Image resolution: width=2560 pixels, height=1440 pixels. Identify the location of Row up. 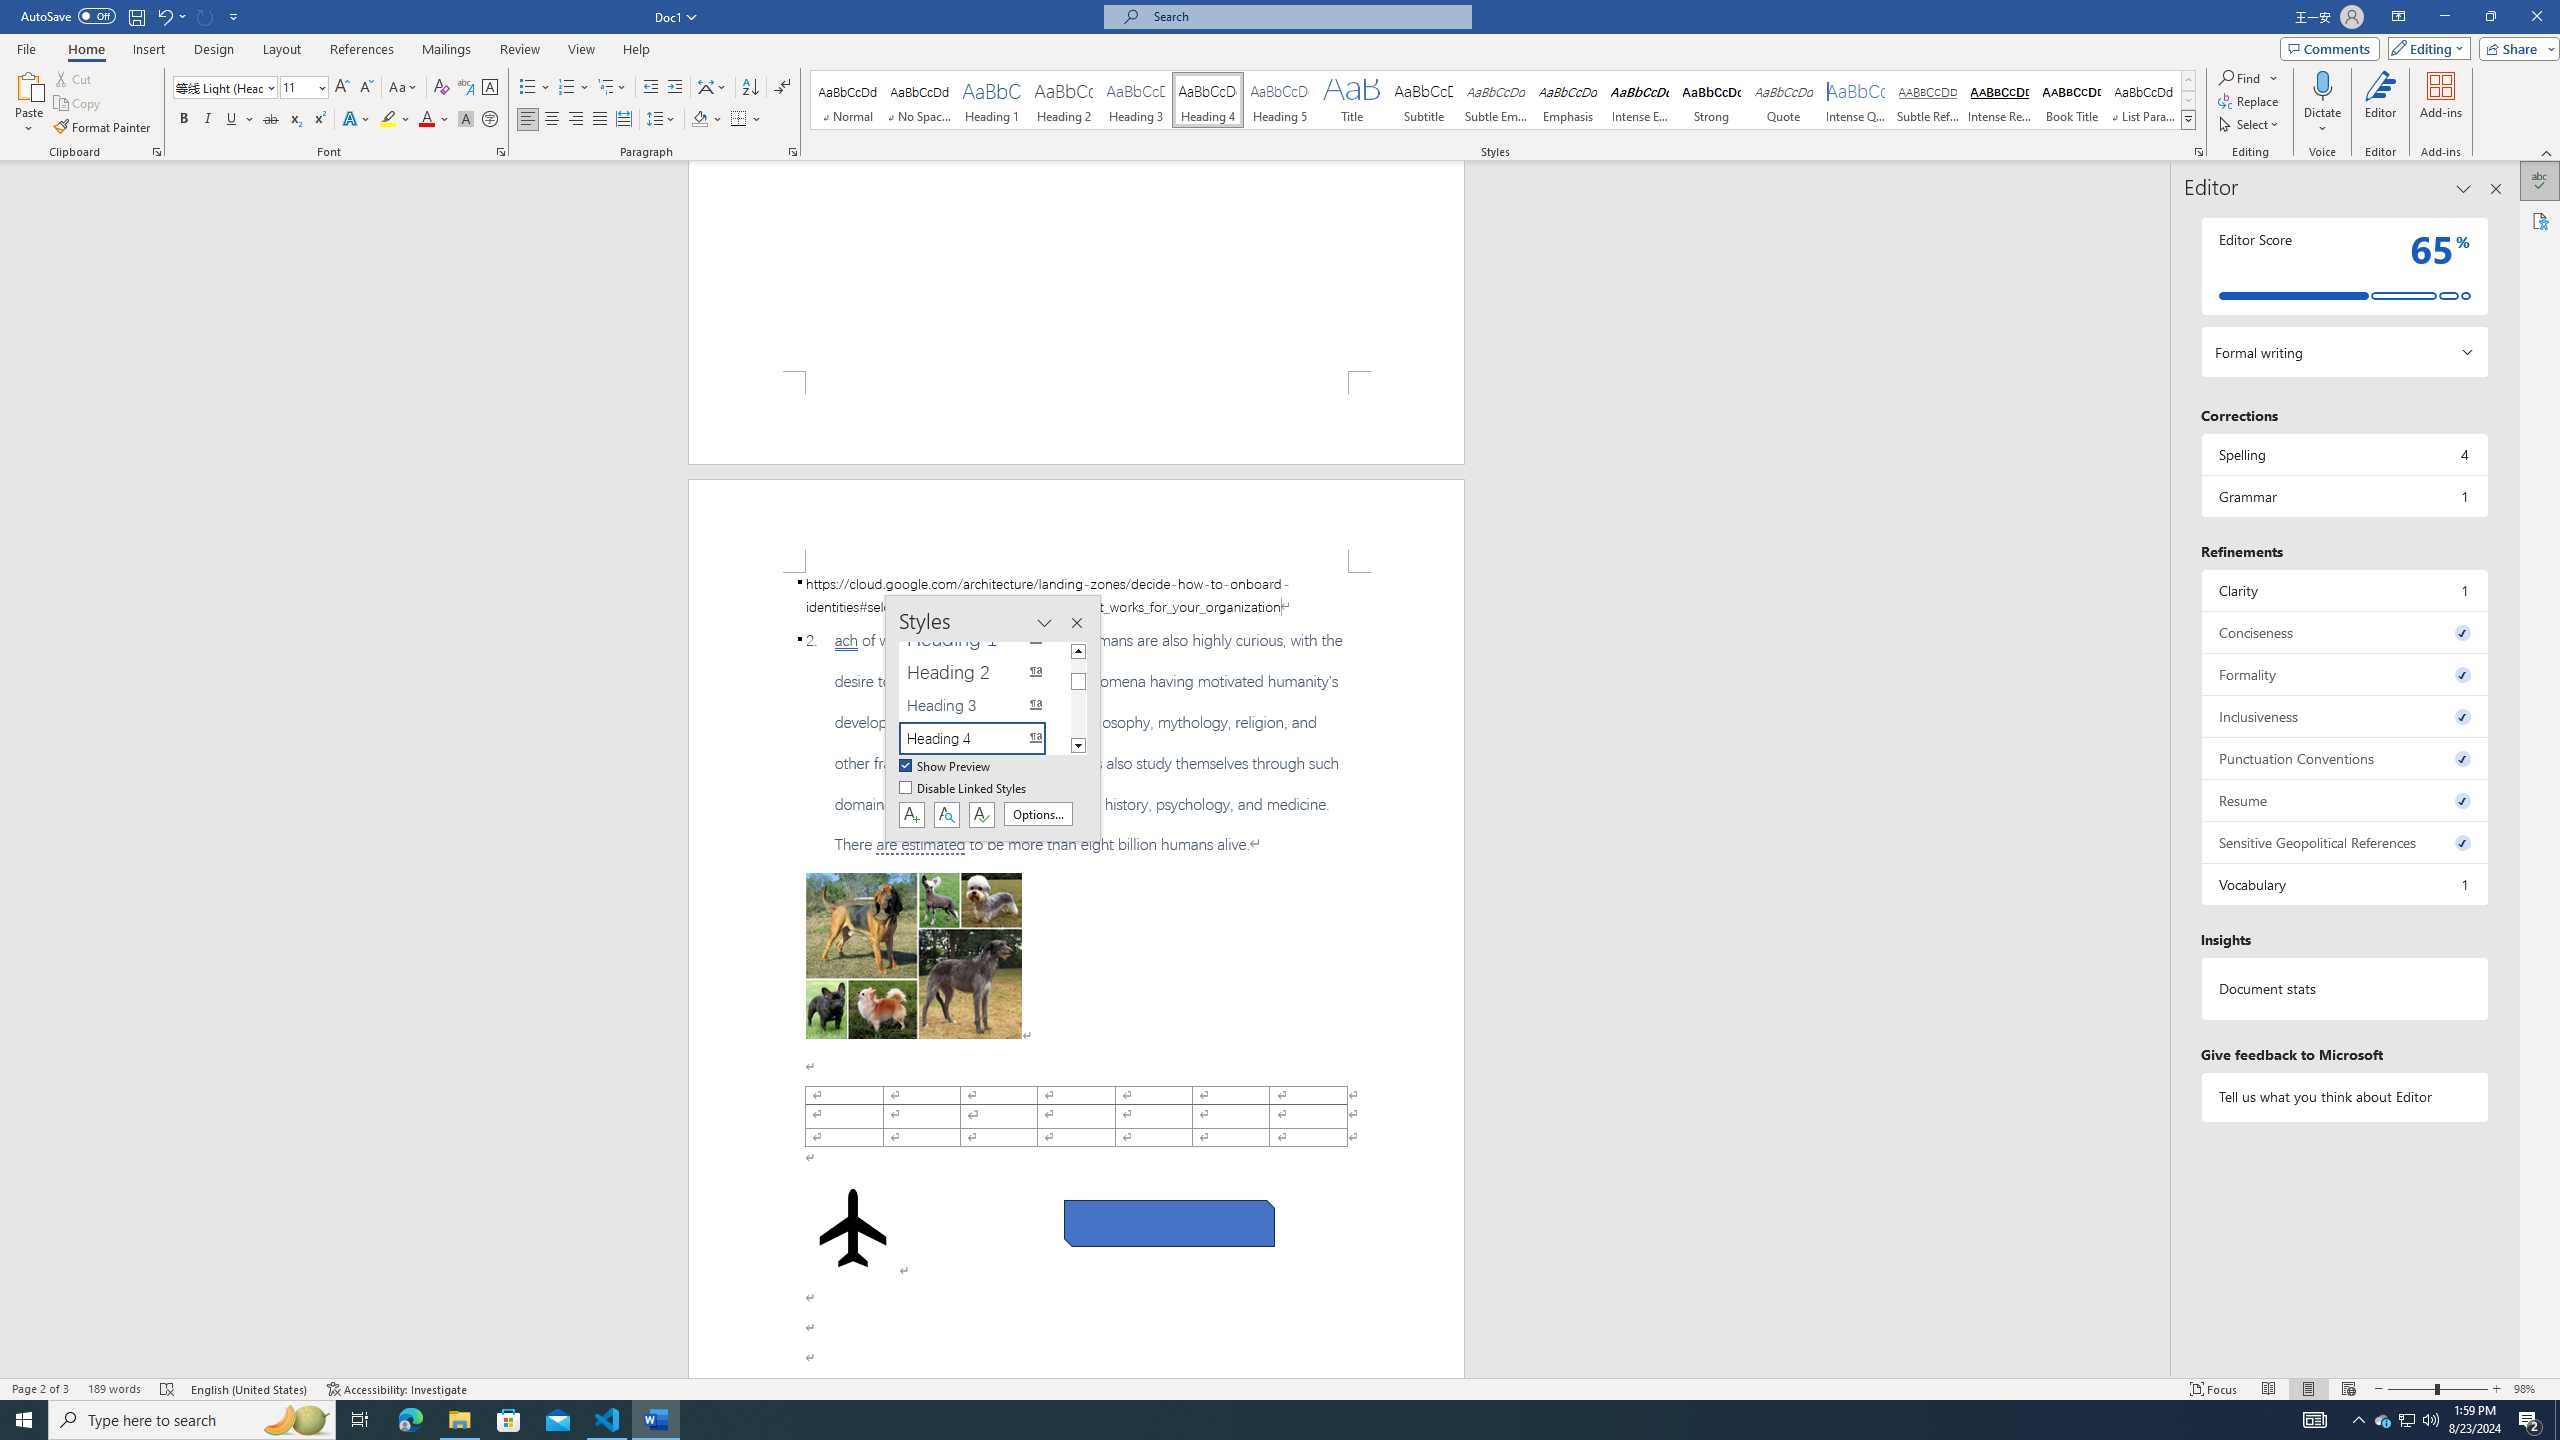
(2188, 80).